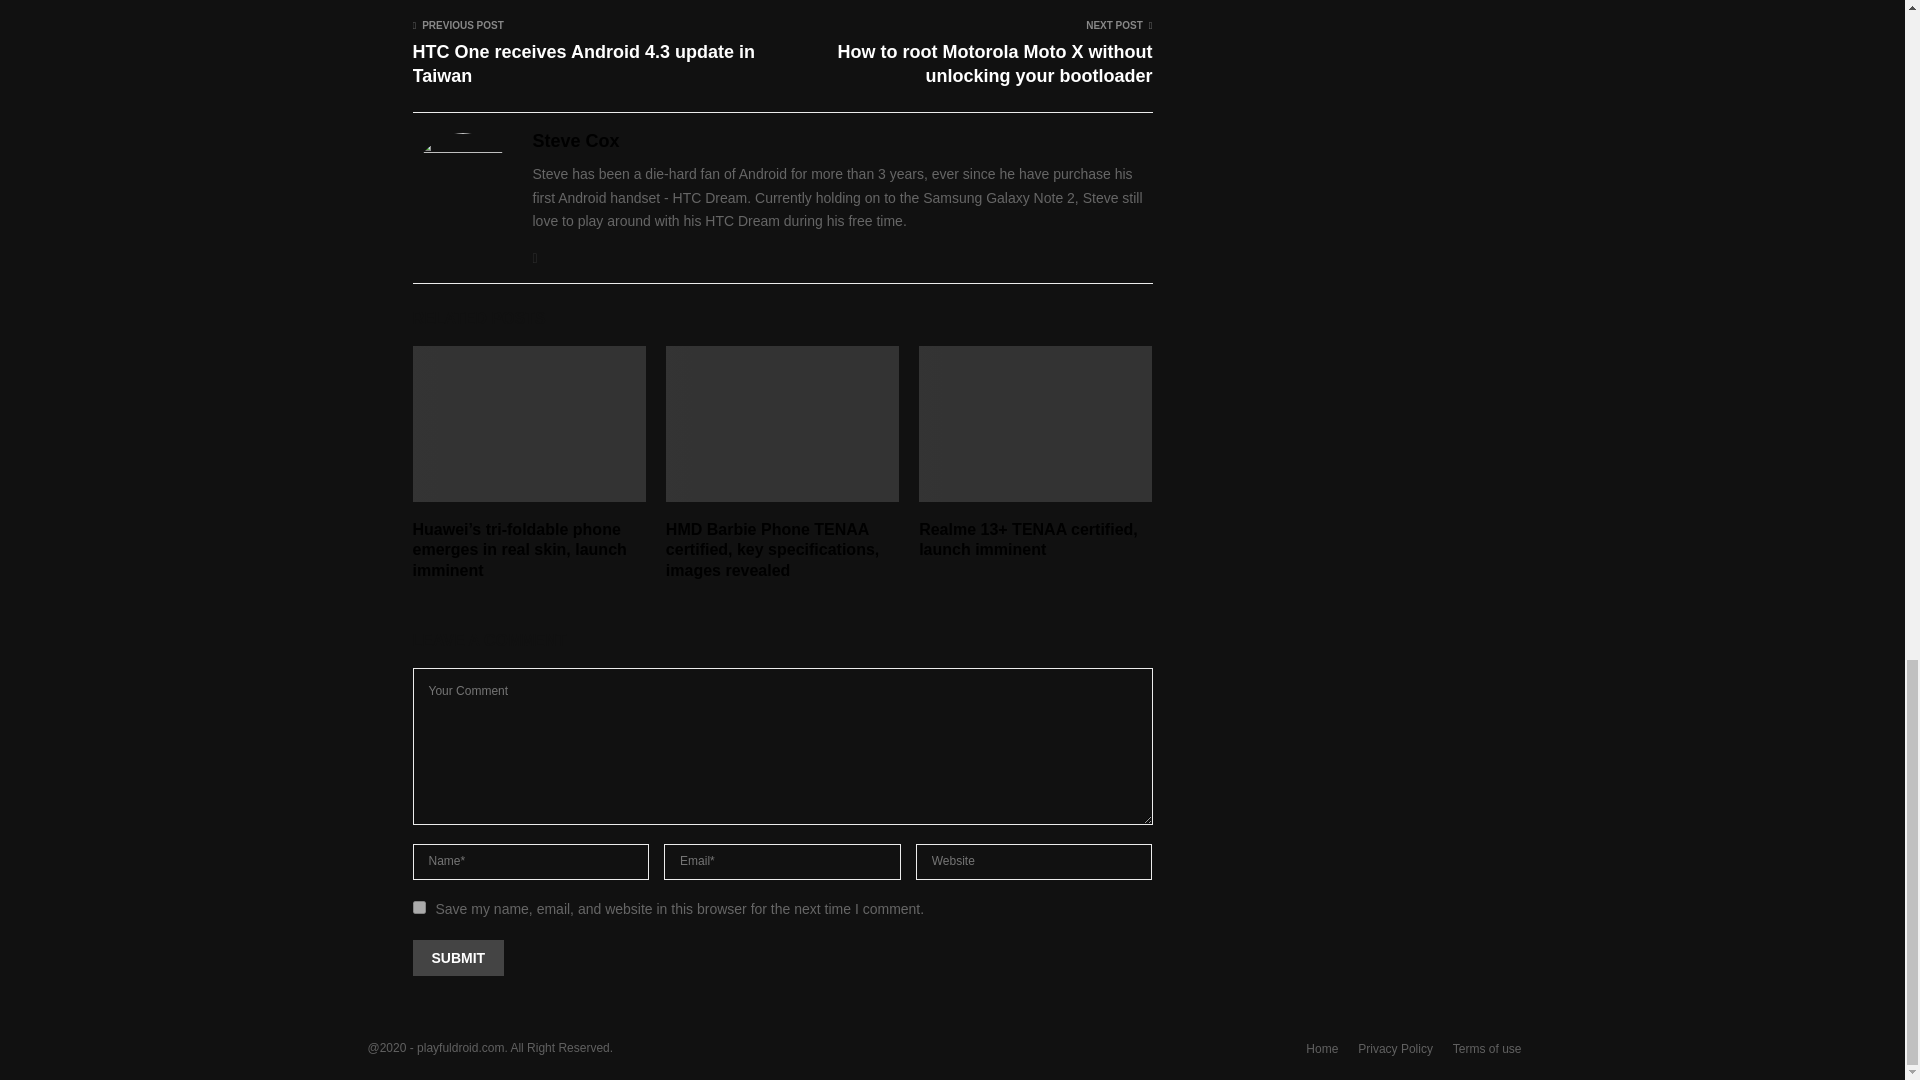 This screenshot has width=1920, height=1080. Describe the element at coordinates (574, 141) in the screenshot. I see `Posts by Steve Cox` at that location.